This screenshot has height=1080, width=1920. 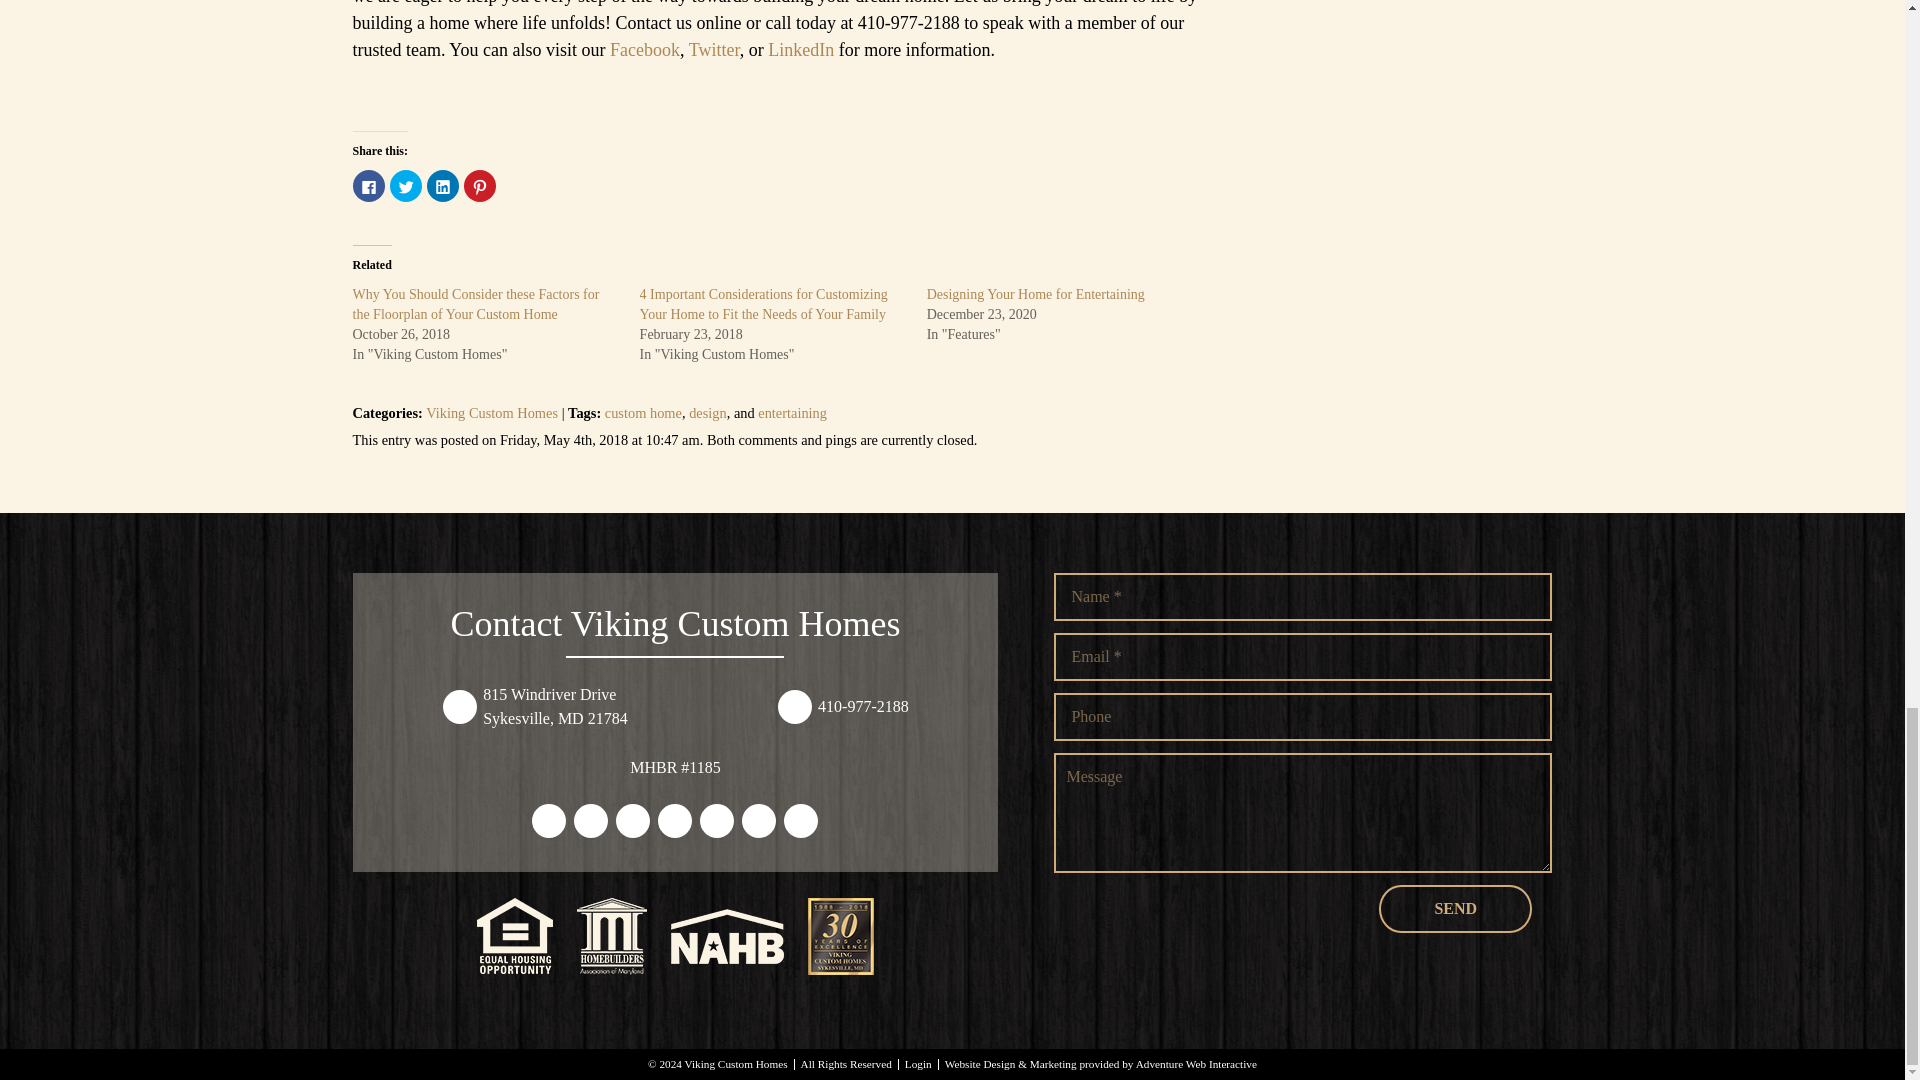 What do you see at coordinates (714, 50) in the screenshot?
I see `Twitter` at bounding box center [714, 50].